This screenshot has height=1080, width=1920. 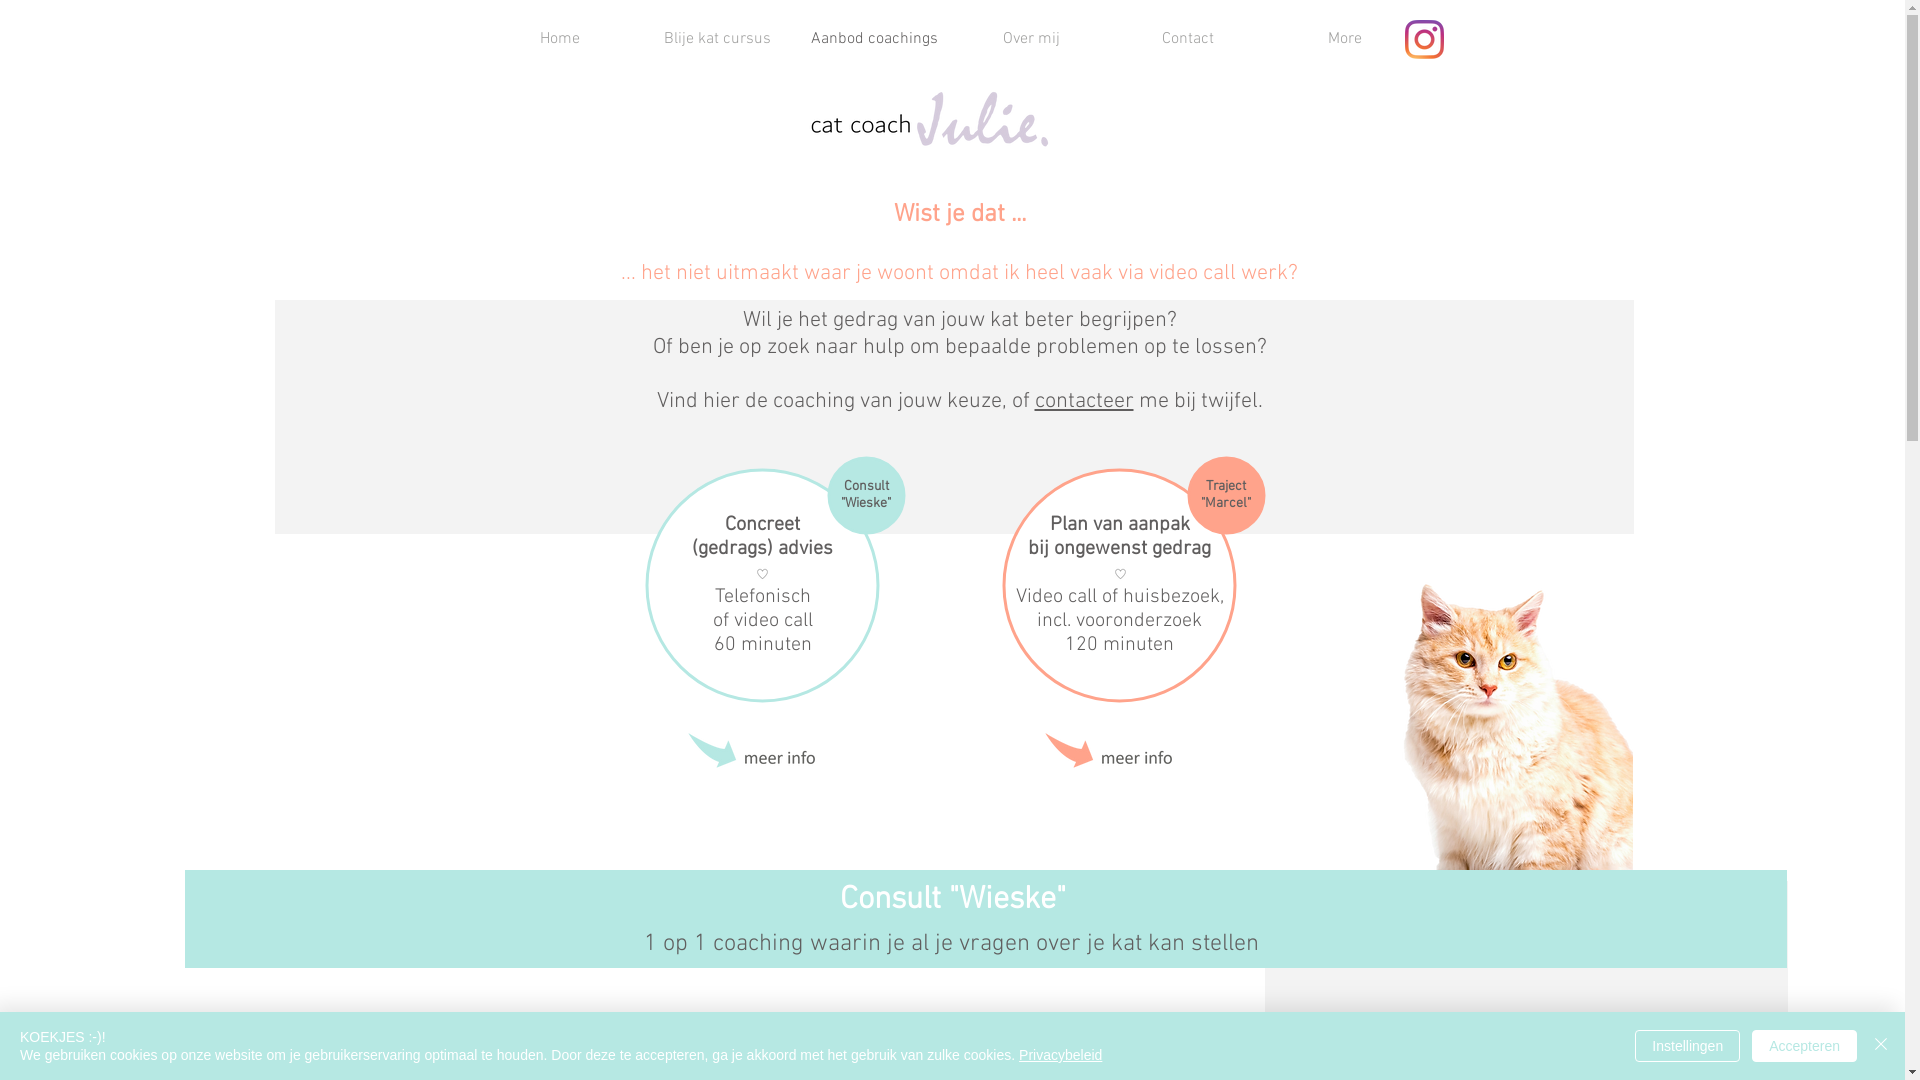 What do you see at coordinates (1030, 40) in the screenshot?
I see `Over mij` at bounding box center [1030, 40].